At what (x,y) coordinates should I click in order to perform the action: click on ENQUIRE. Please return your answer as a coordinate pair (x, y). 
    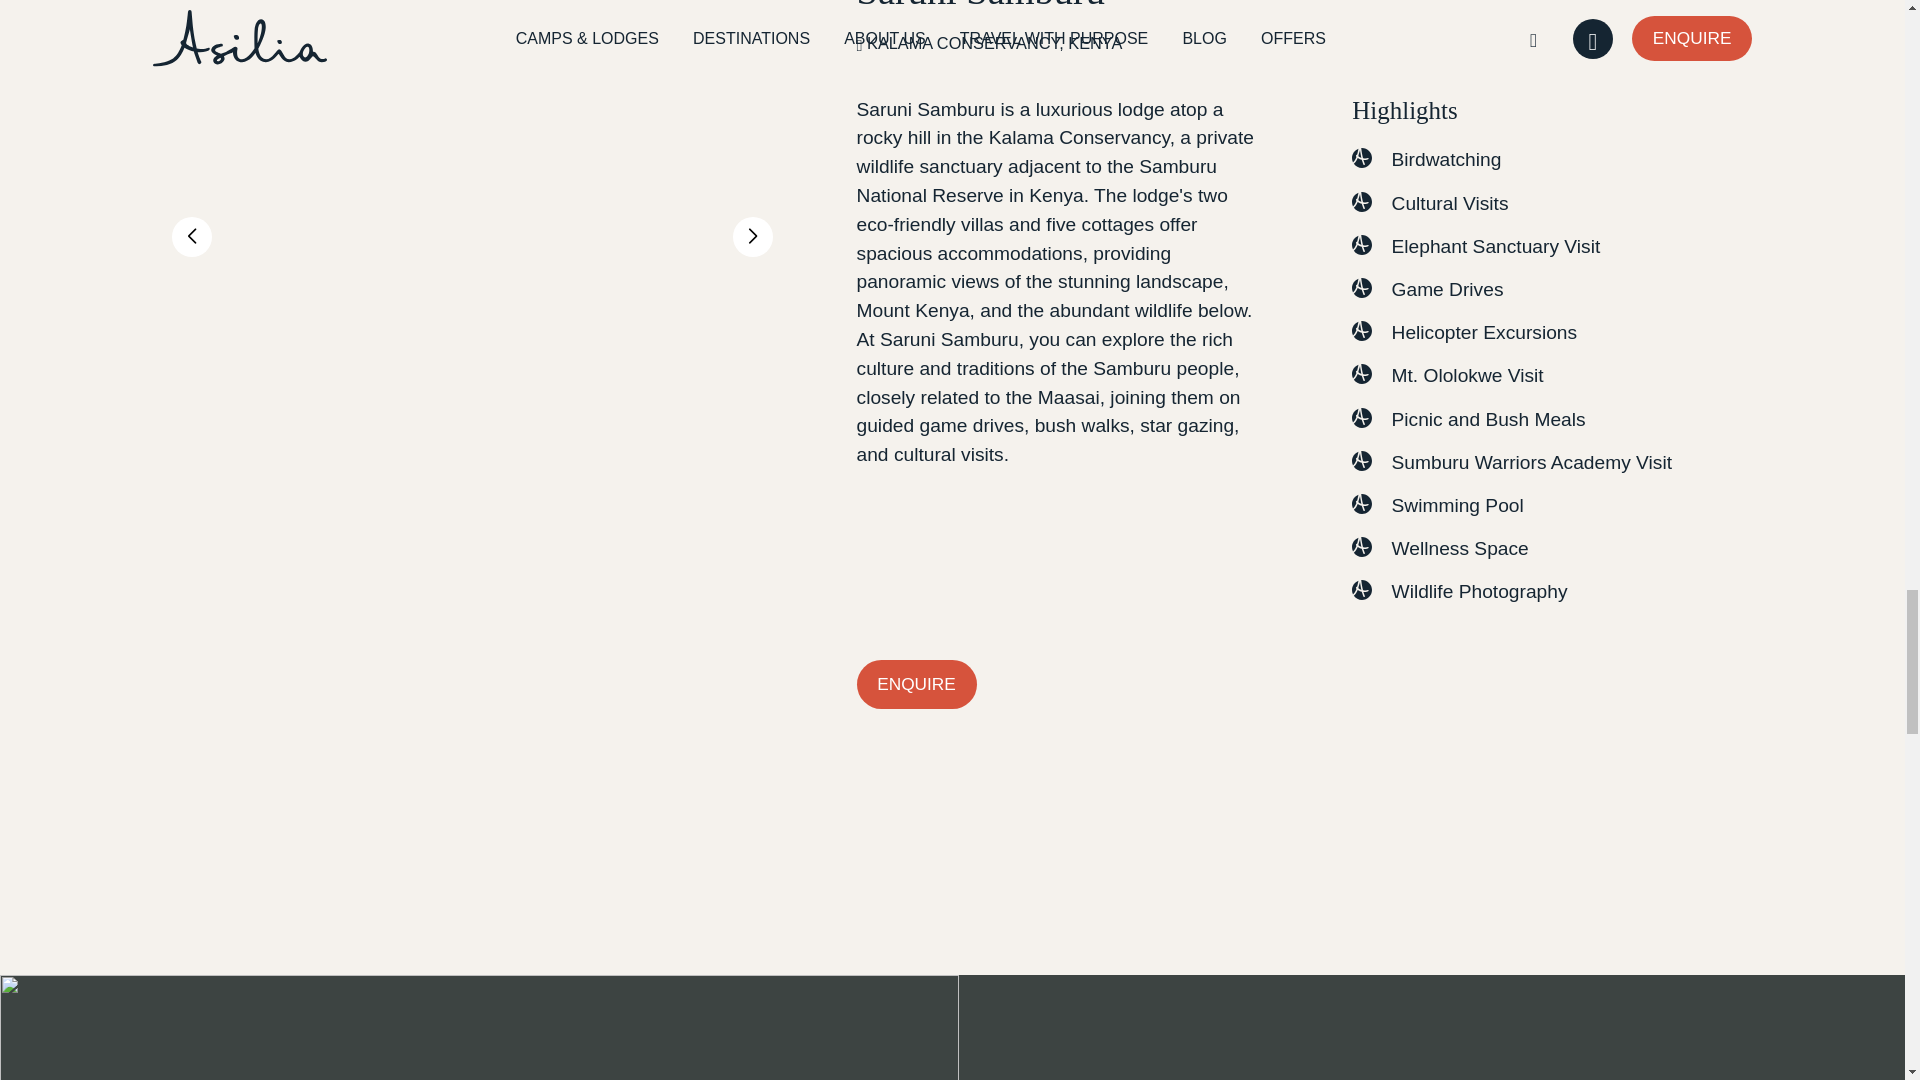
    Looking at the image, I should click on (916, 684).